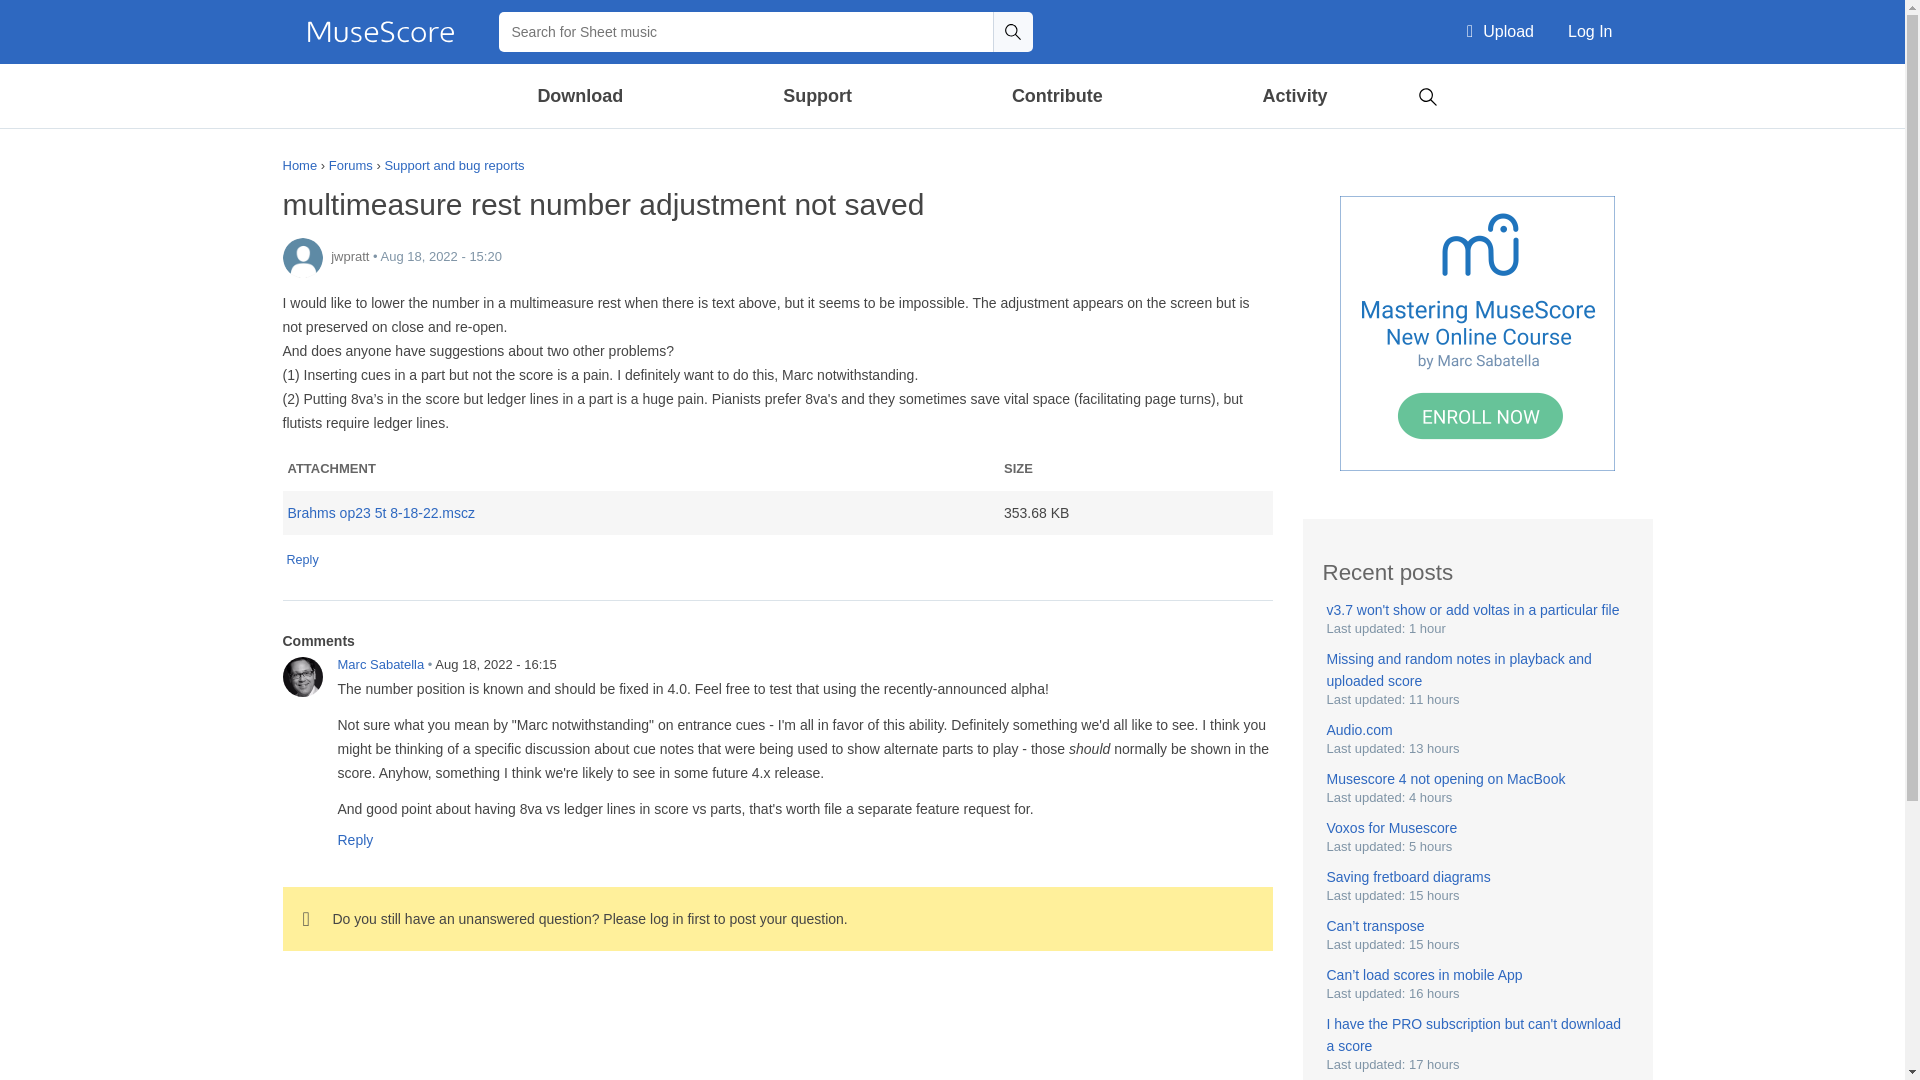 The height and width of the screenshot is (1080, 1920). What do you see at coordinates (1056, 96) in the screenshot?
I see `Contribute` at bounding box center [1056, 96].